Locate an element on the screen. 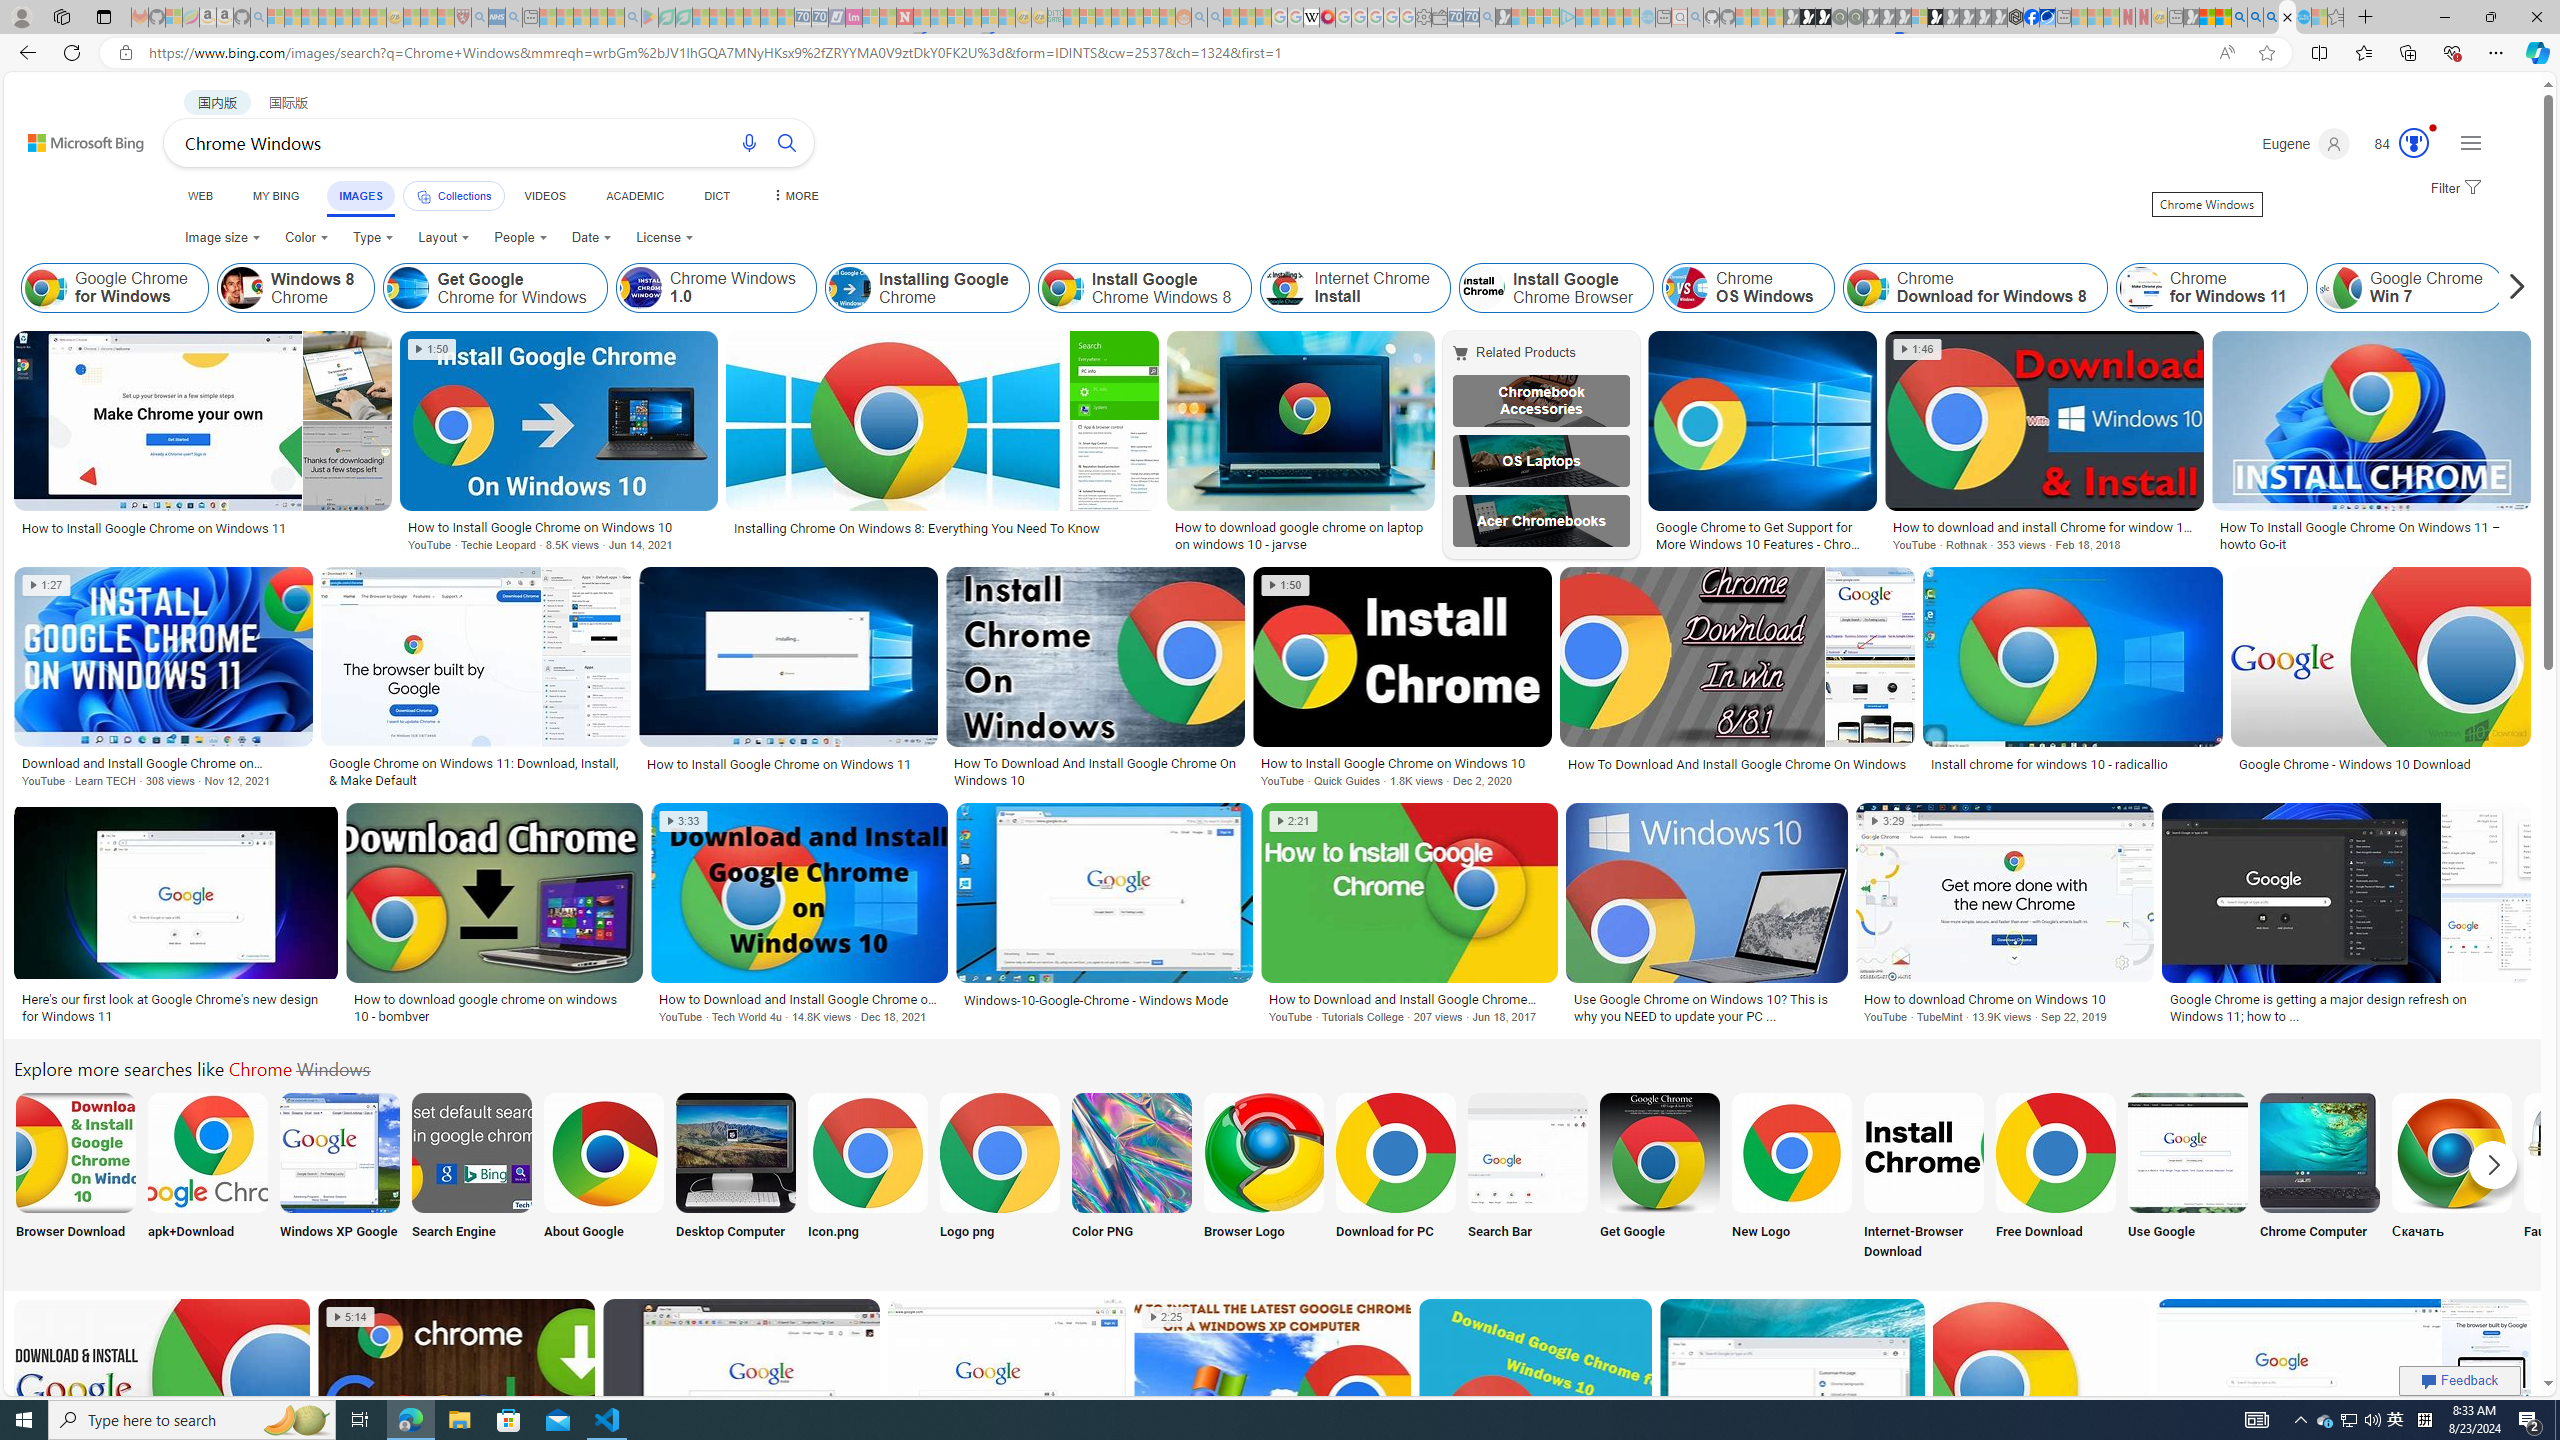  github - Search - Sleeping is located at coordinates (1696, 17).